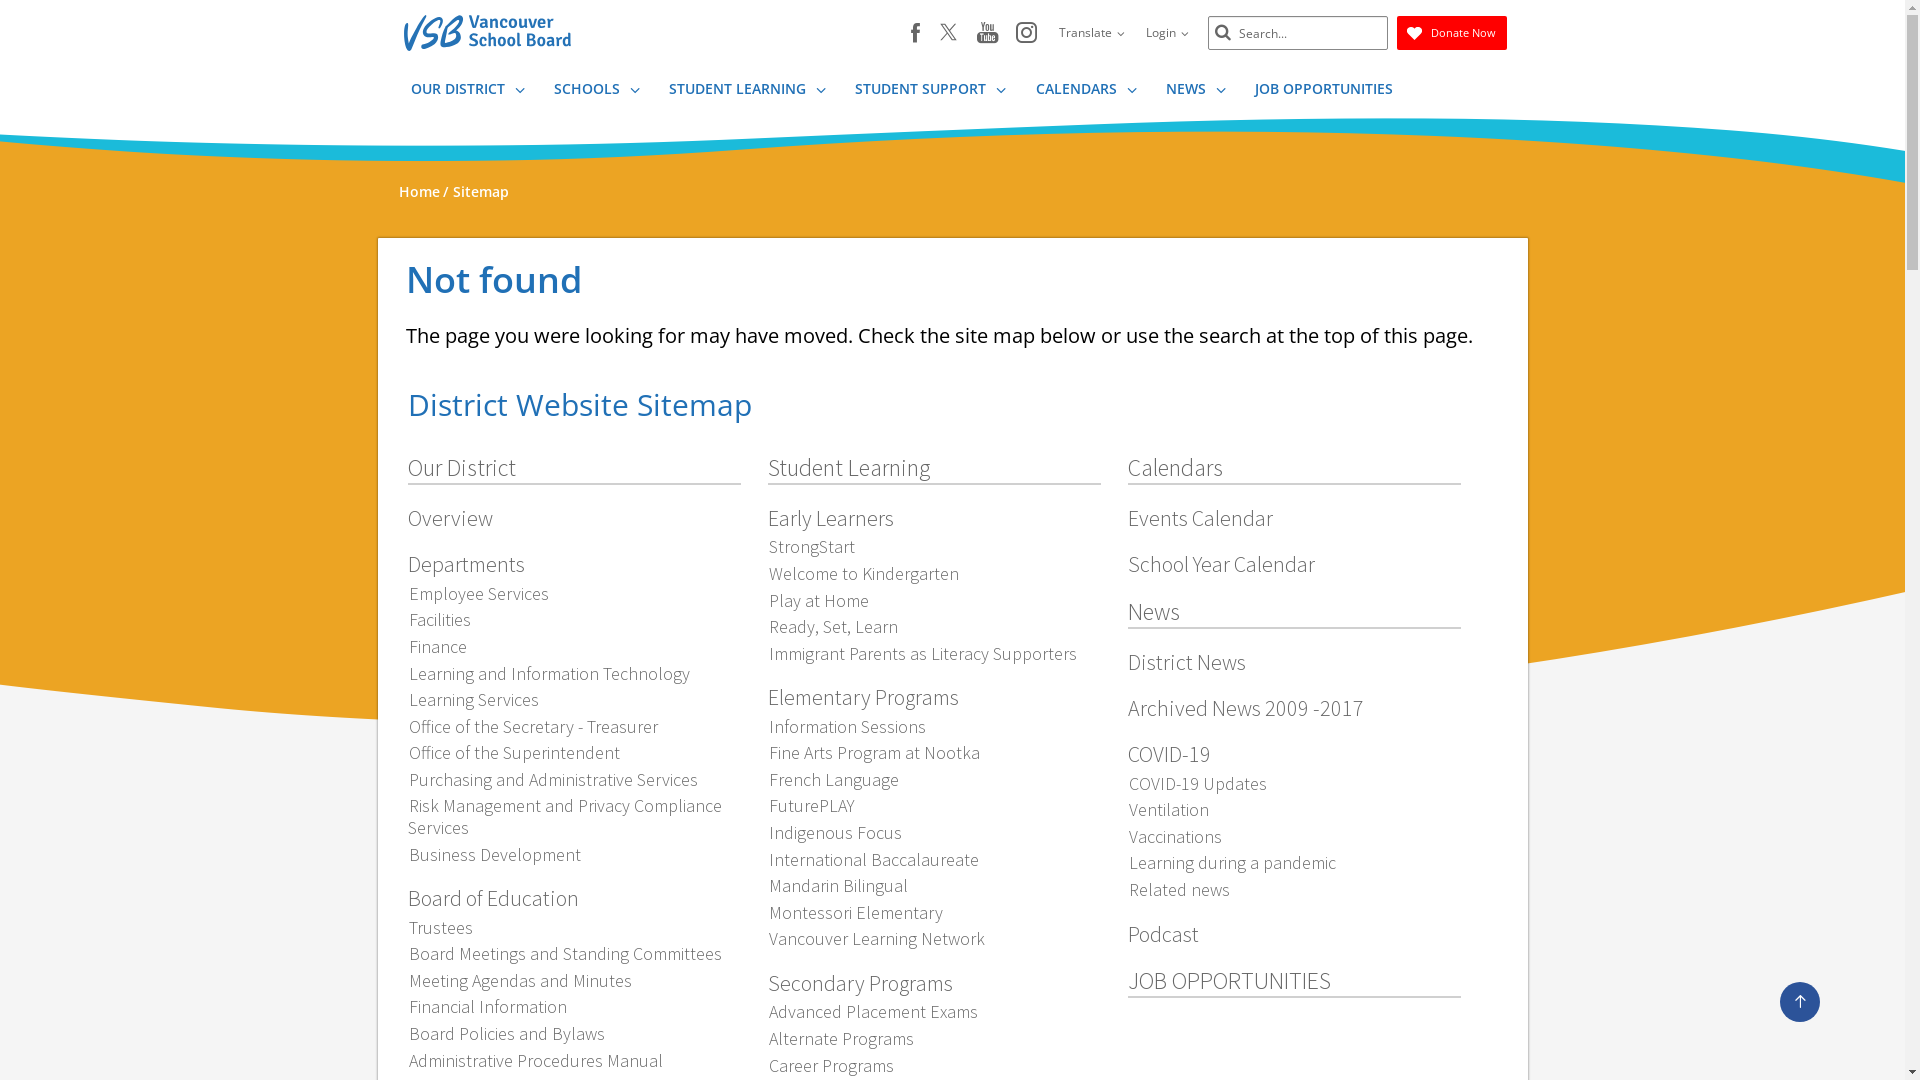 This screenshot has height=1080, width=1920. Describe the element at coordinates (874, 752) in the screenshot. I see `Fine Arts Program at Nootka` at that location.